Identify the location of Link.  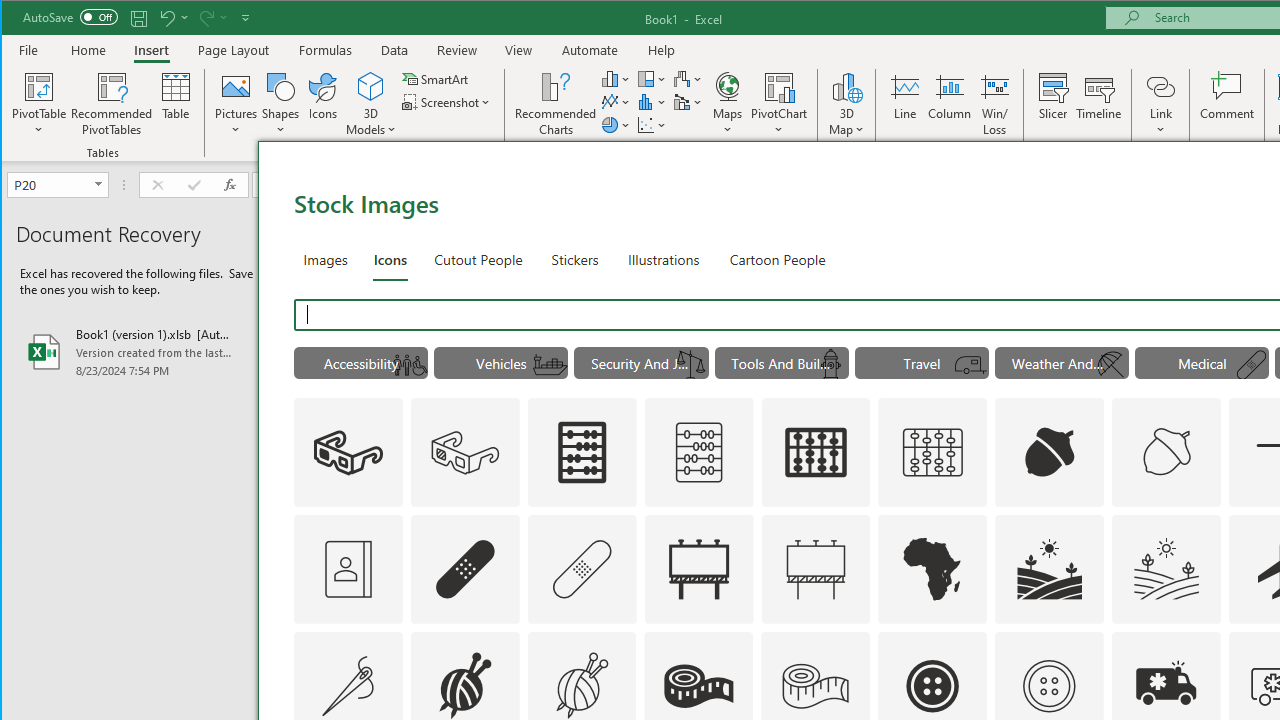
(1160, 86).